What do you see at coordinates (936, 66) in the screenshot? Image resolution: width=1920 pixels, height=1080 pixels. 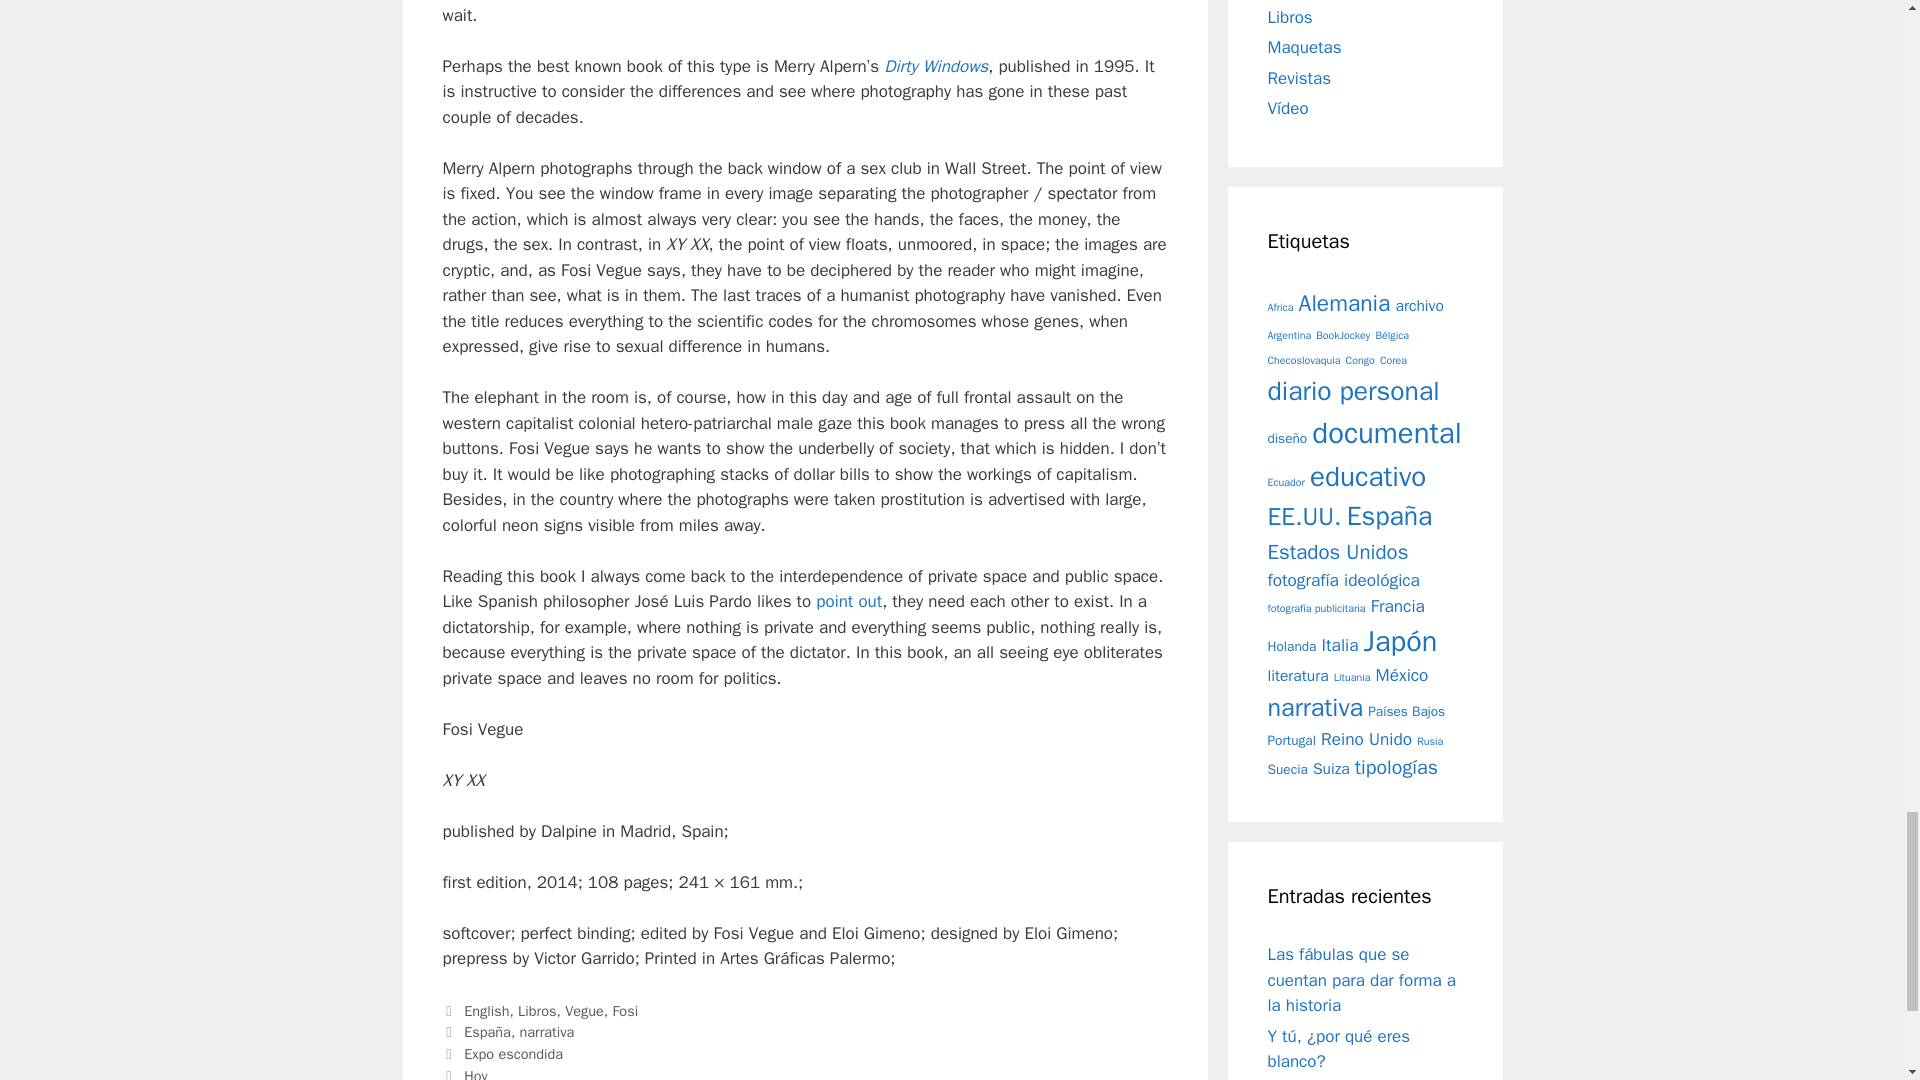 I see `Dirty Windows` at bounding box center [936, 66].